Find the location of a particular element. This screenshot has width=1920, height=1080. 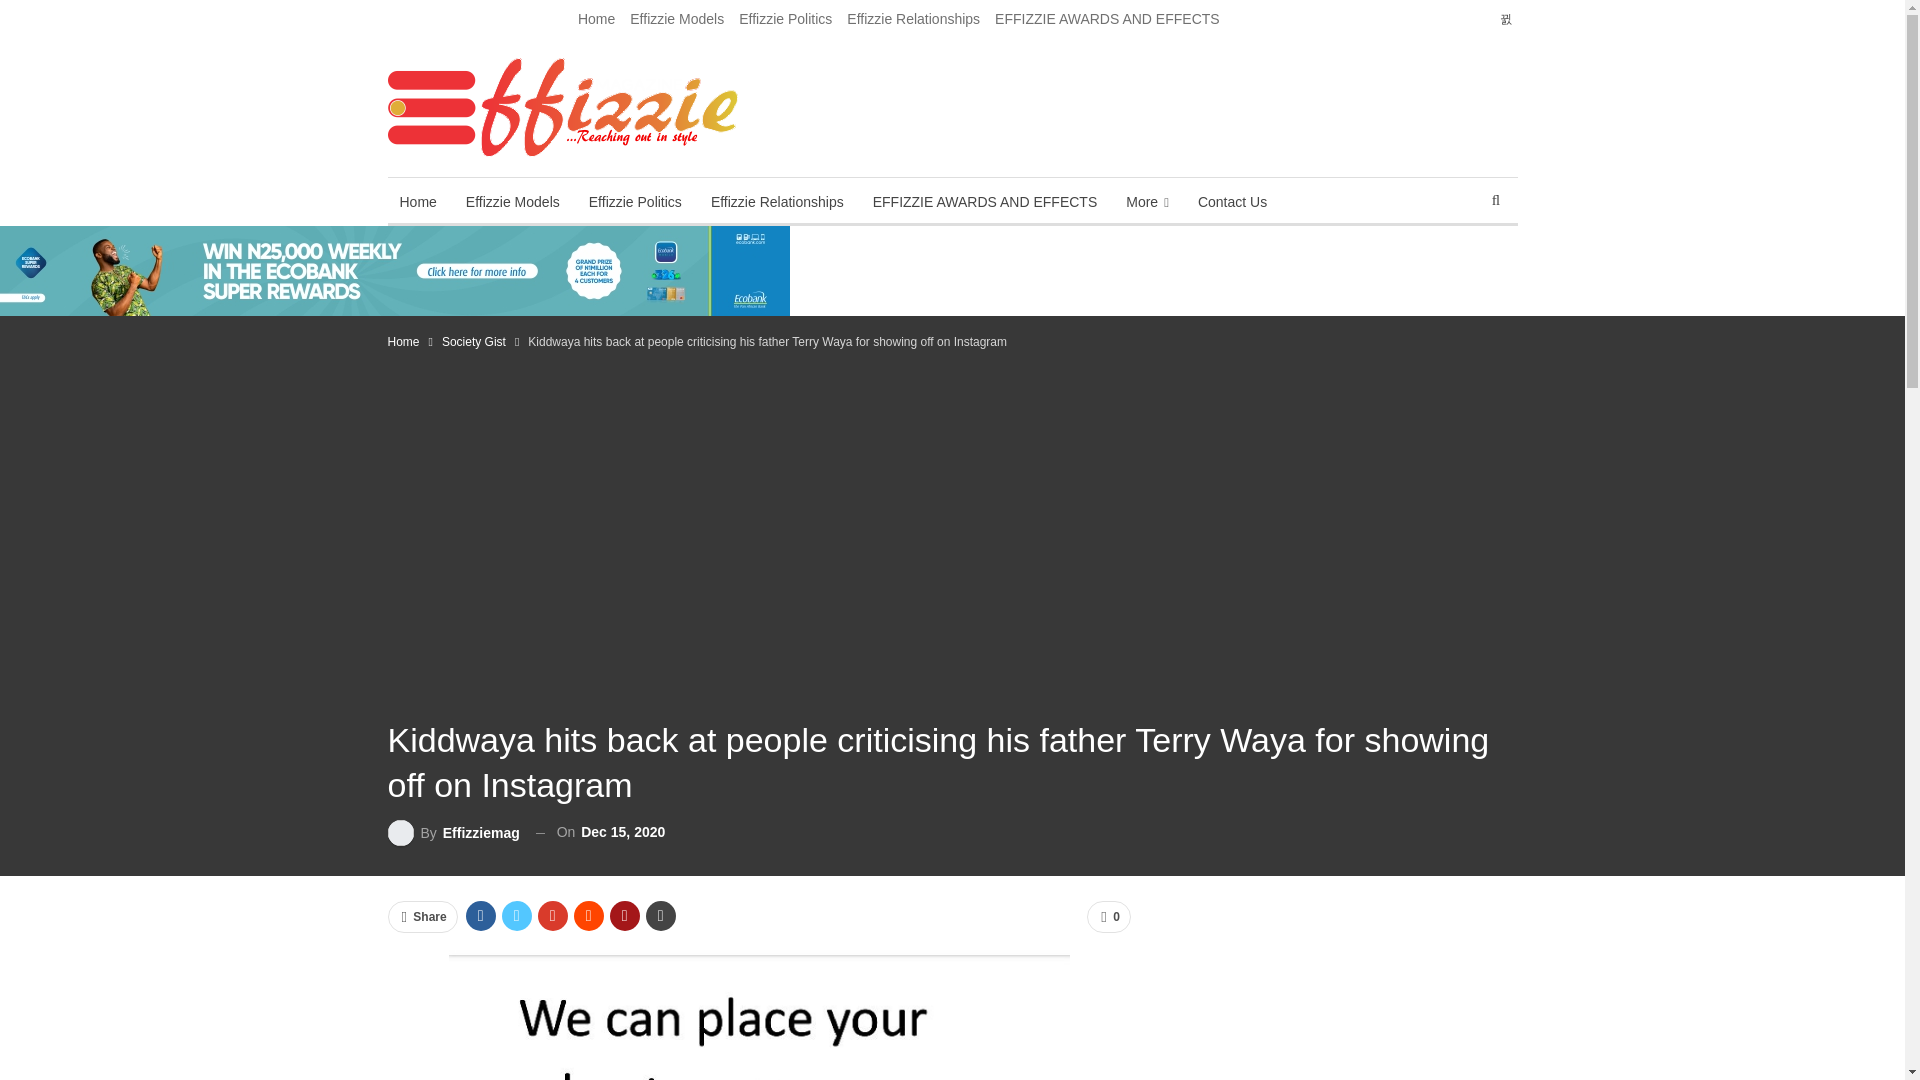

Contact Us is located at coordinates (1232, 202).